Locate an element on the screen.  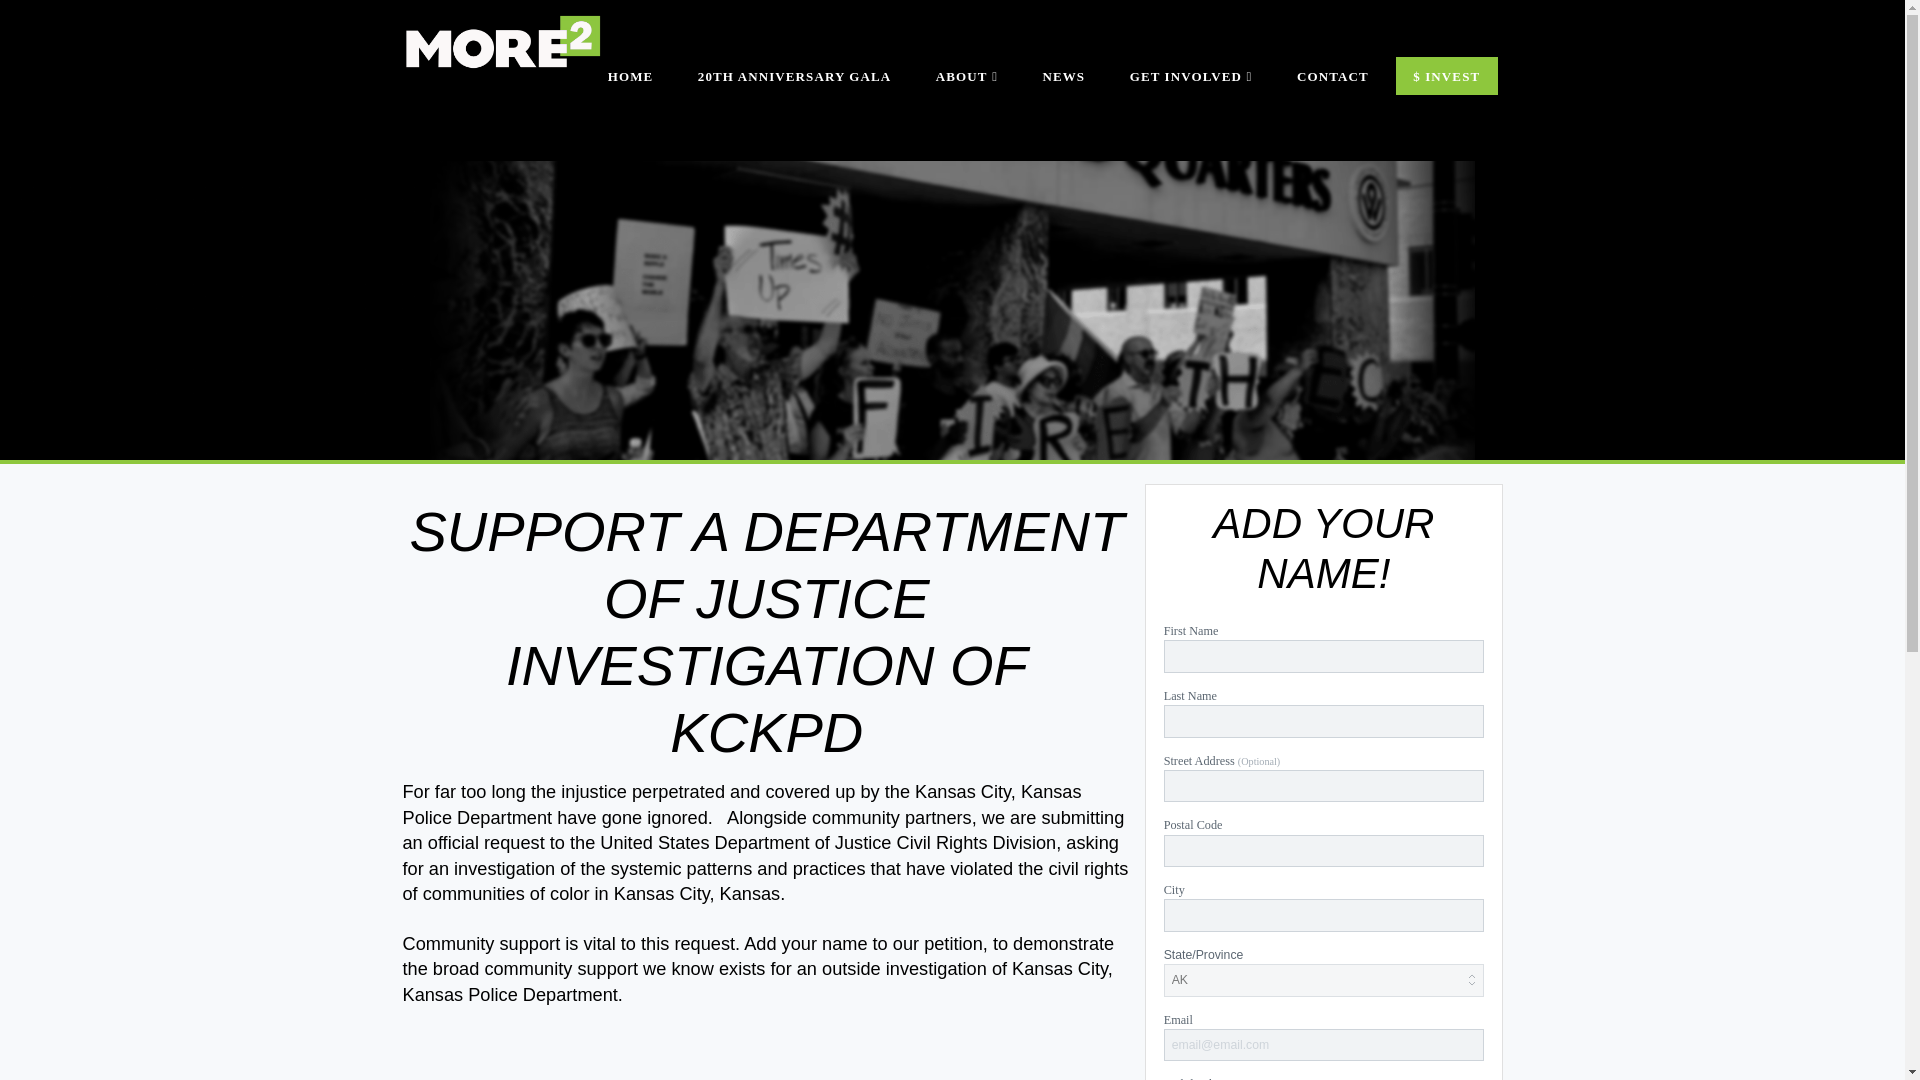
NEWS is located at coordinates (1063, 114).